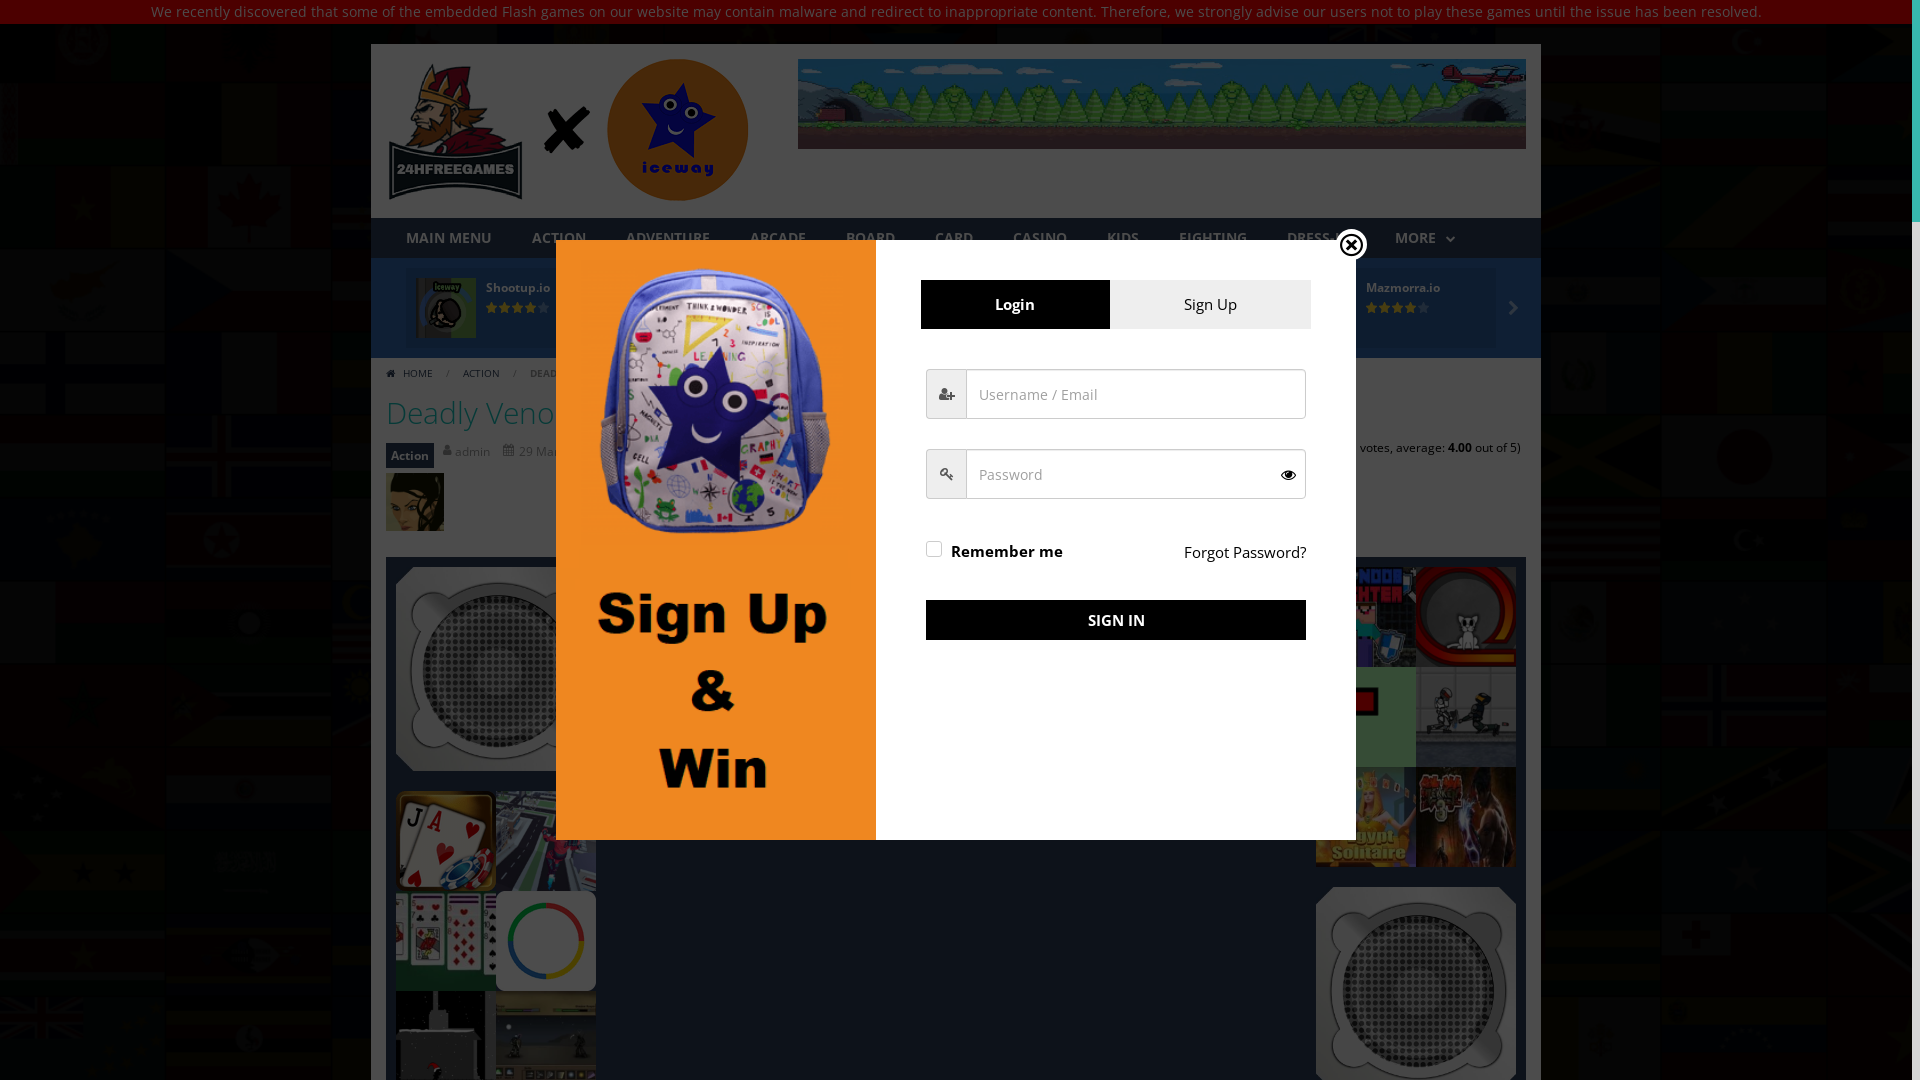  I want to click on Forgot Password?, so click(1245, 552).